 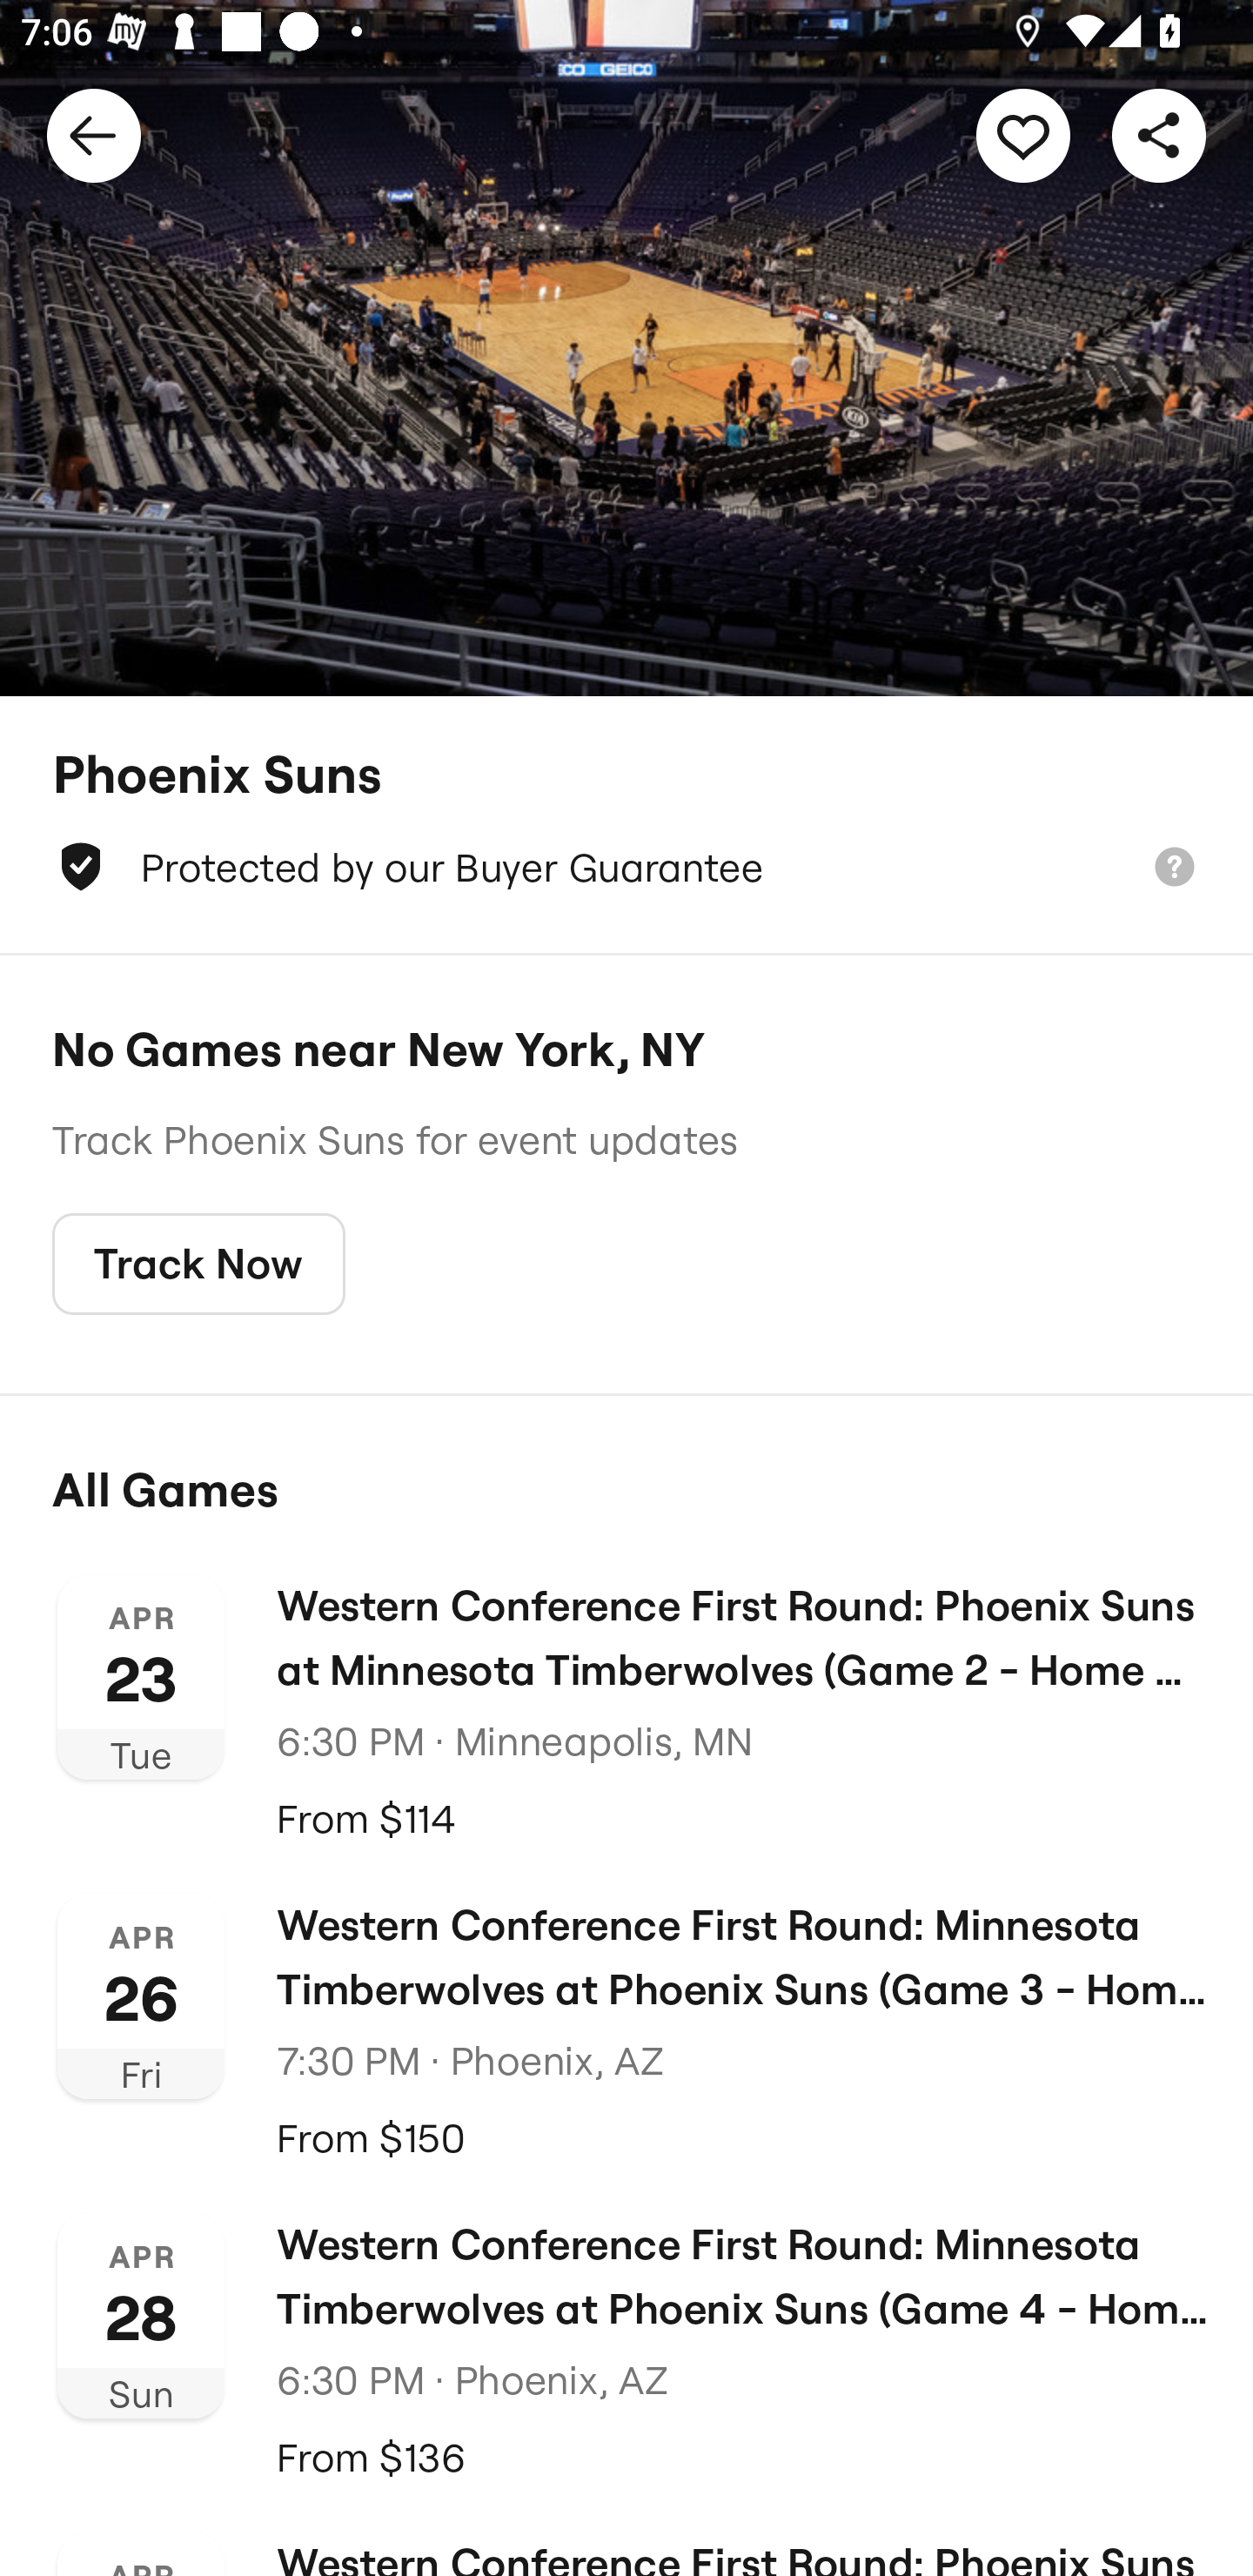 I want to click on Share this performer, so click(x=1159, y=134).